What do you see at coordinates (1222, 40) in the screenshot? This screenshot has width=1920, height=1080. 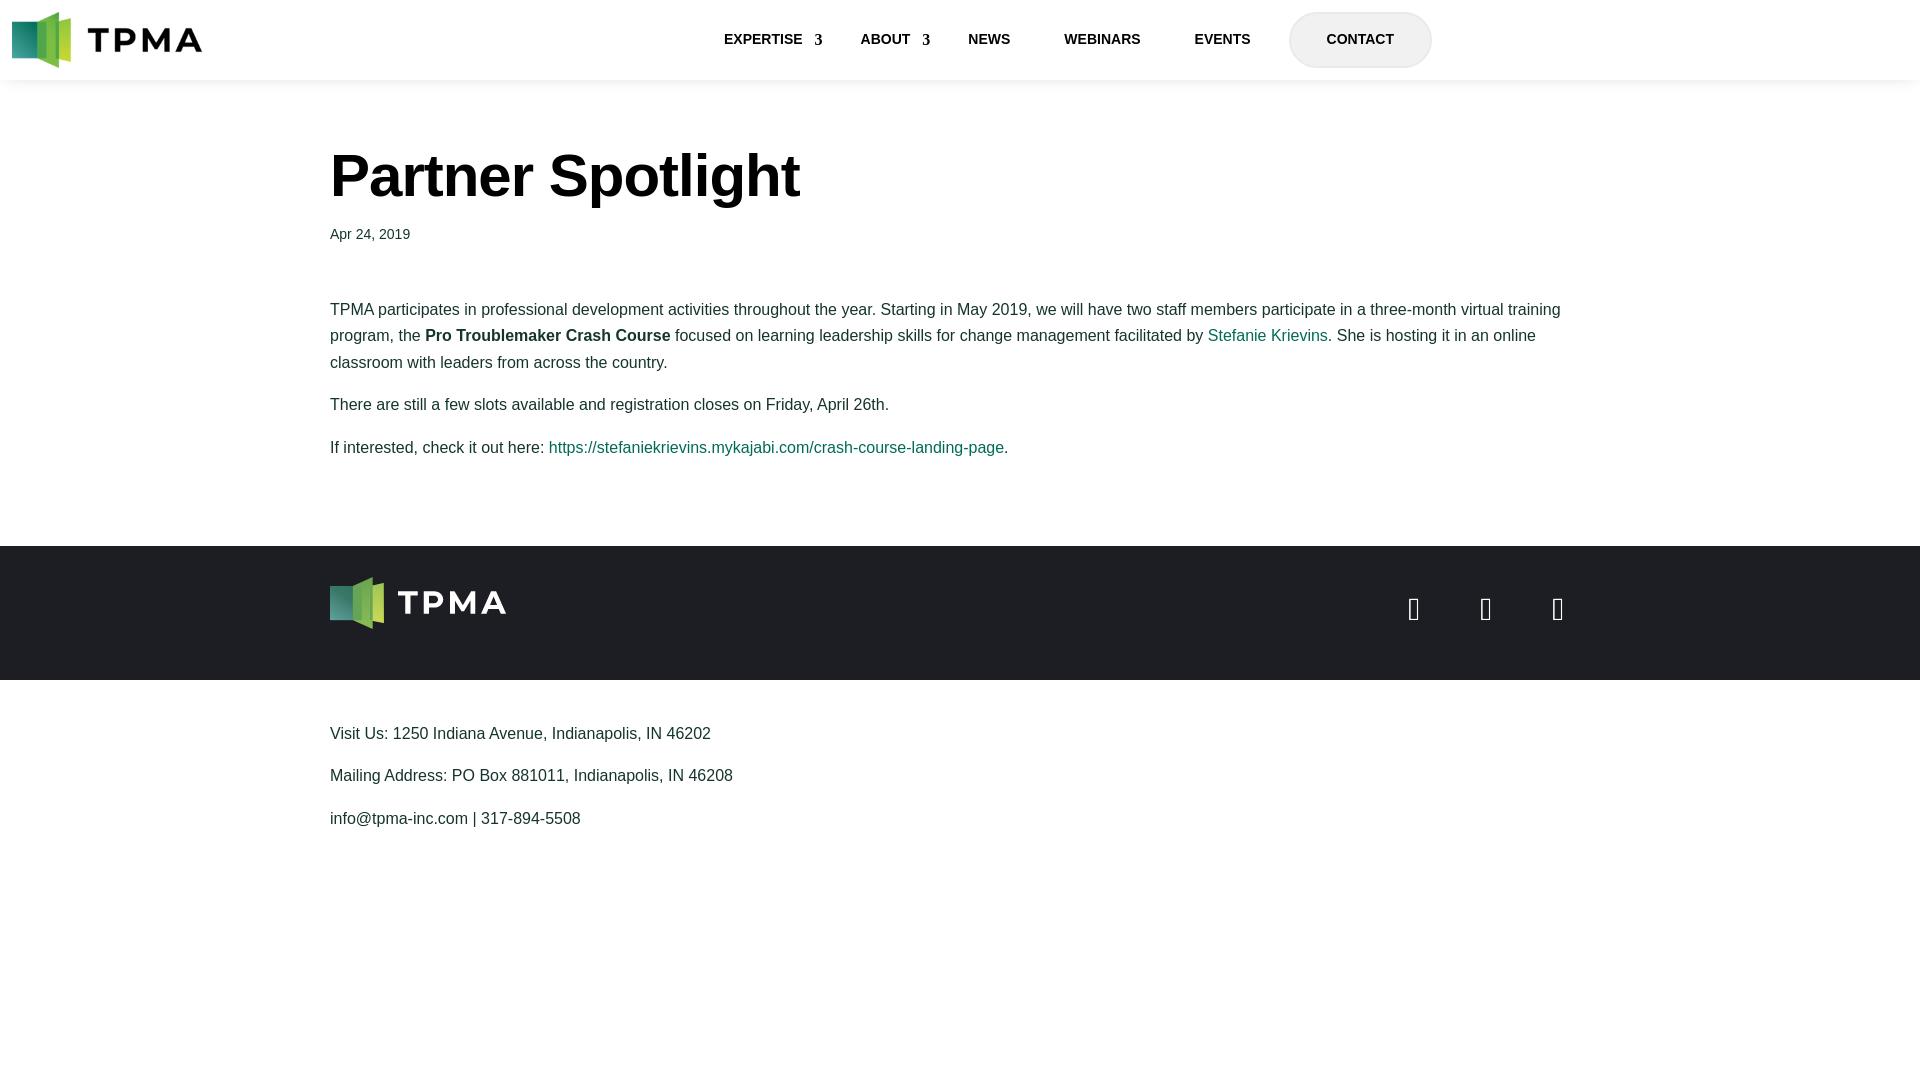 I see `EVENTS` at bounding box center [1222, 40].